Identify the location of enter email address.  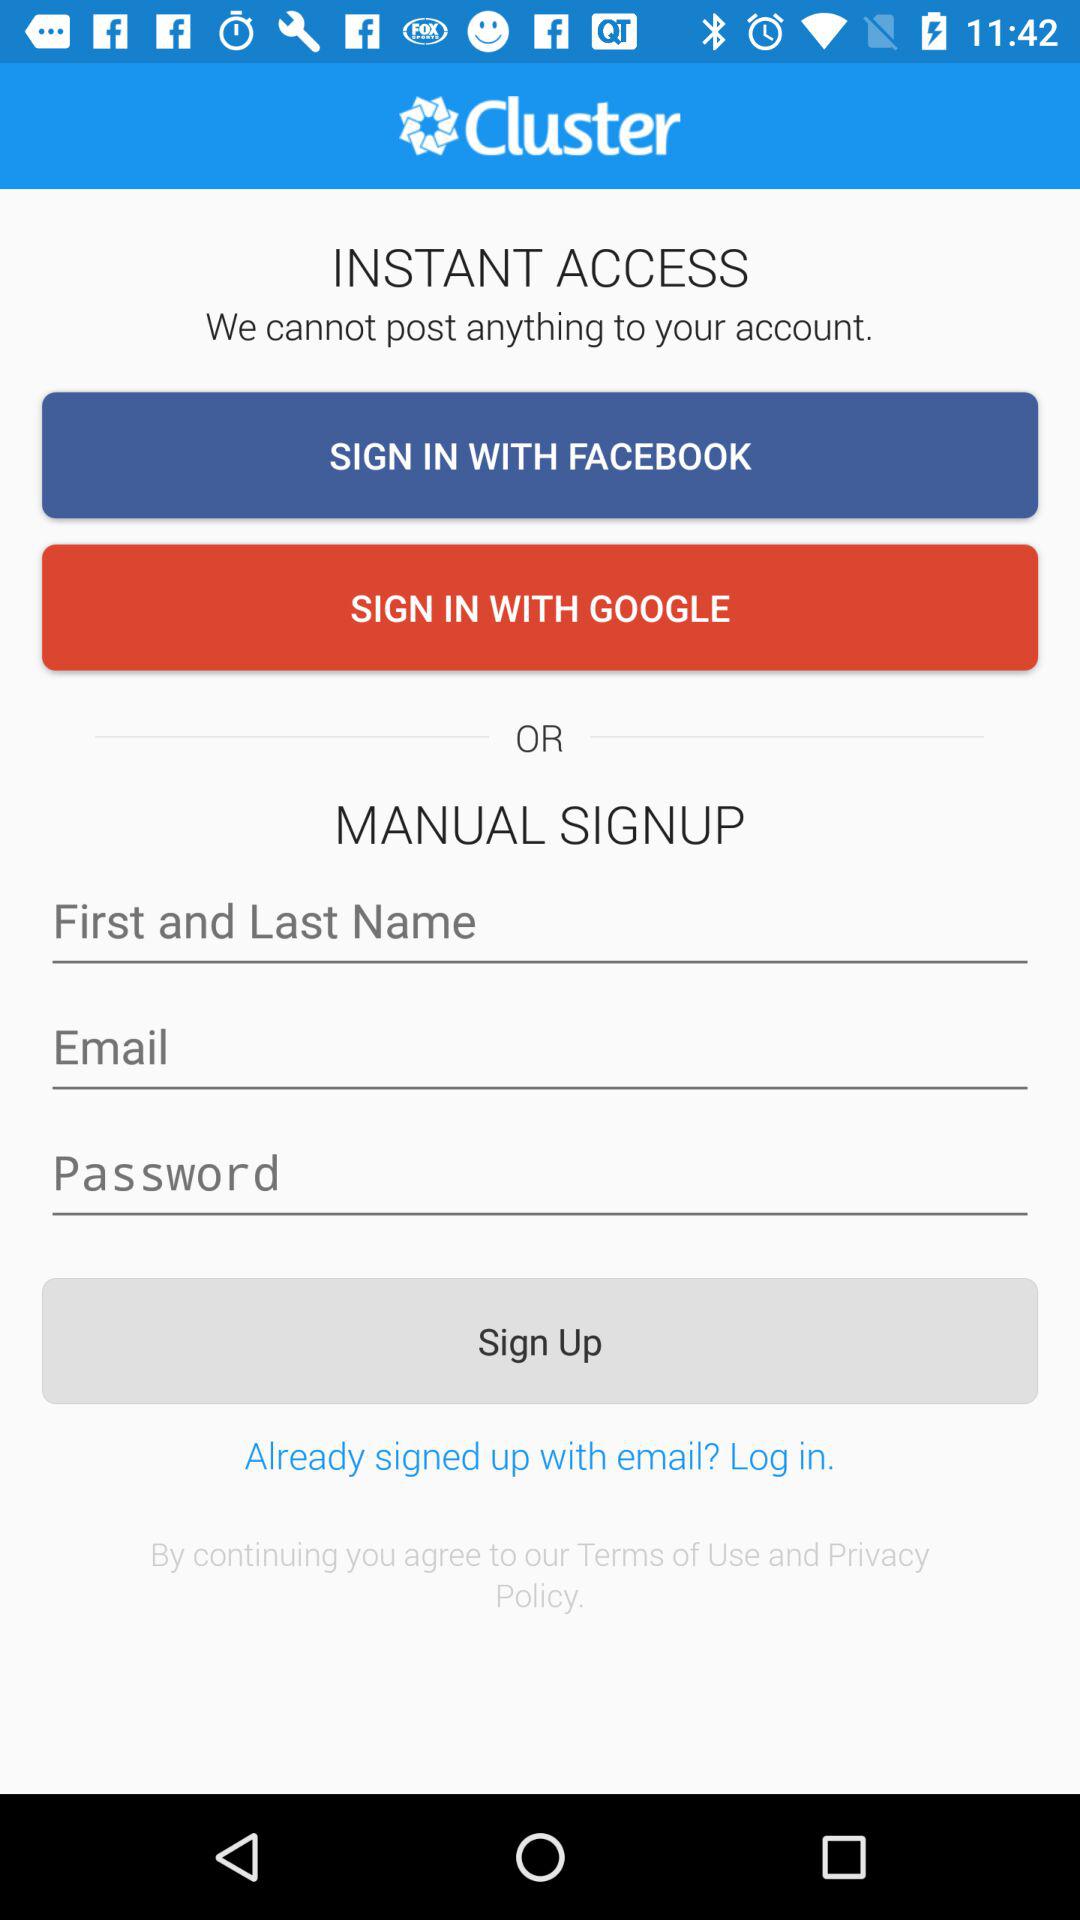
(540, 1046).